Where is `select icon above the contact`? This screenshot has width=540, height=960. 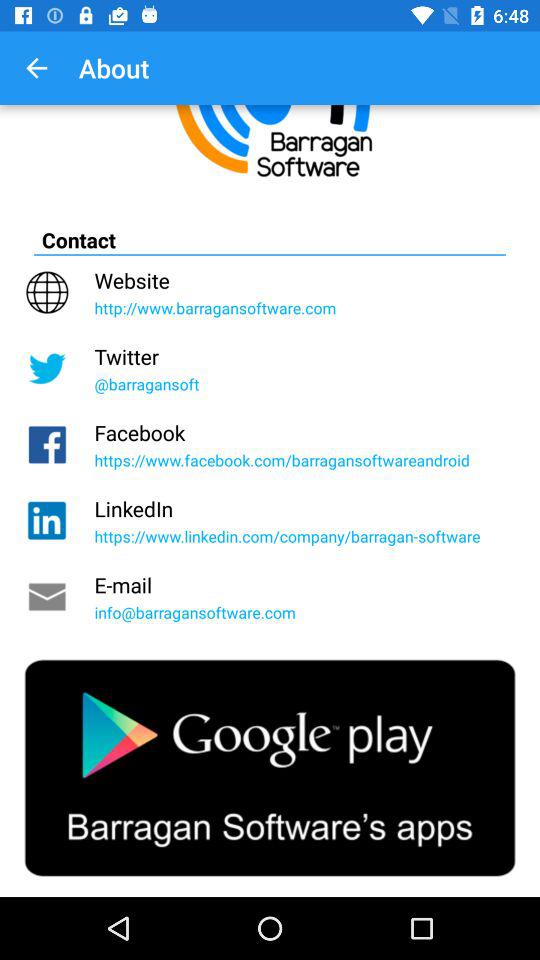
select icon above the contact is located at coordinates (36, 68).